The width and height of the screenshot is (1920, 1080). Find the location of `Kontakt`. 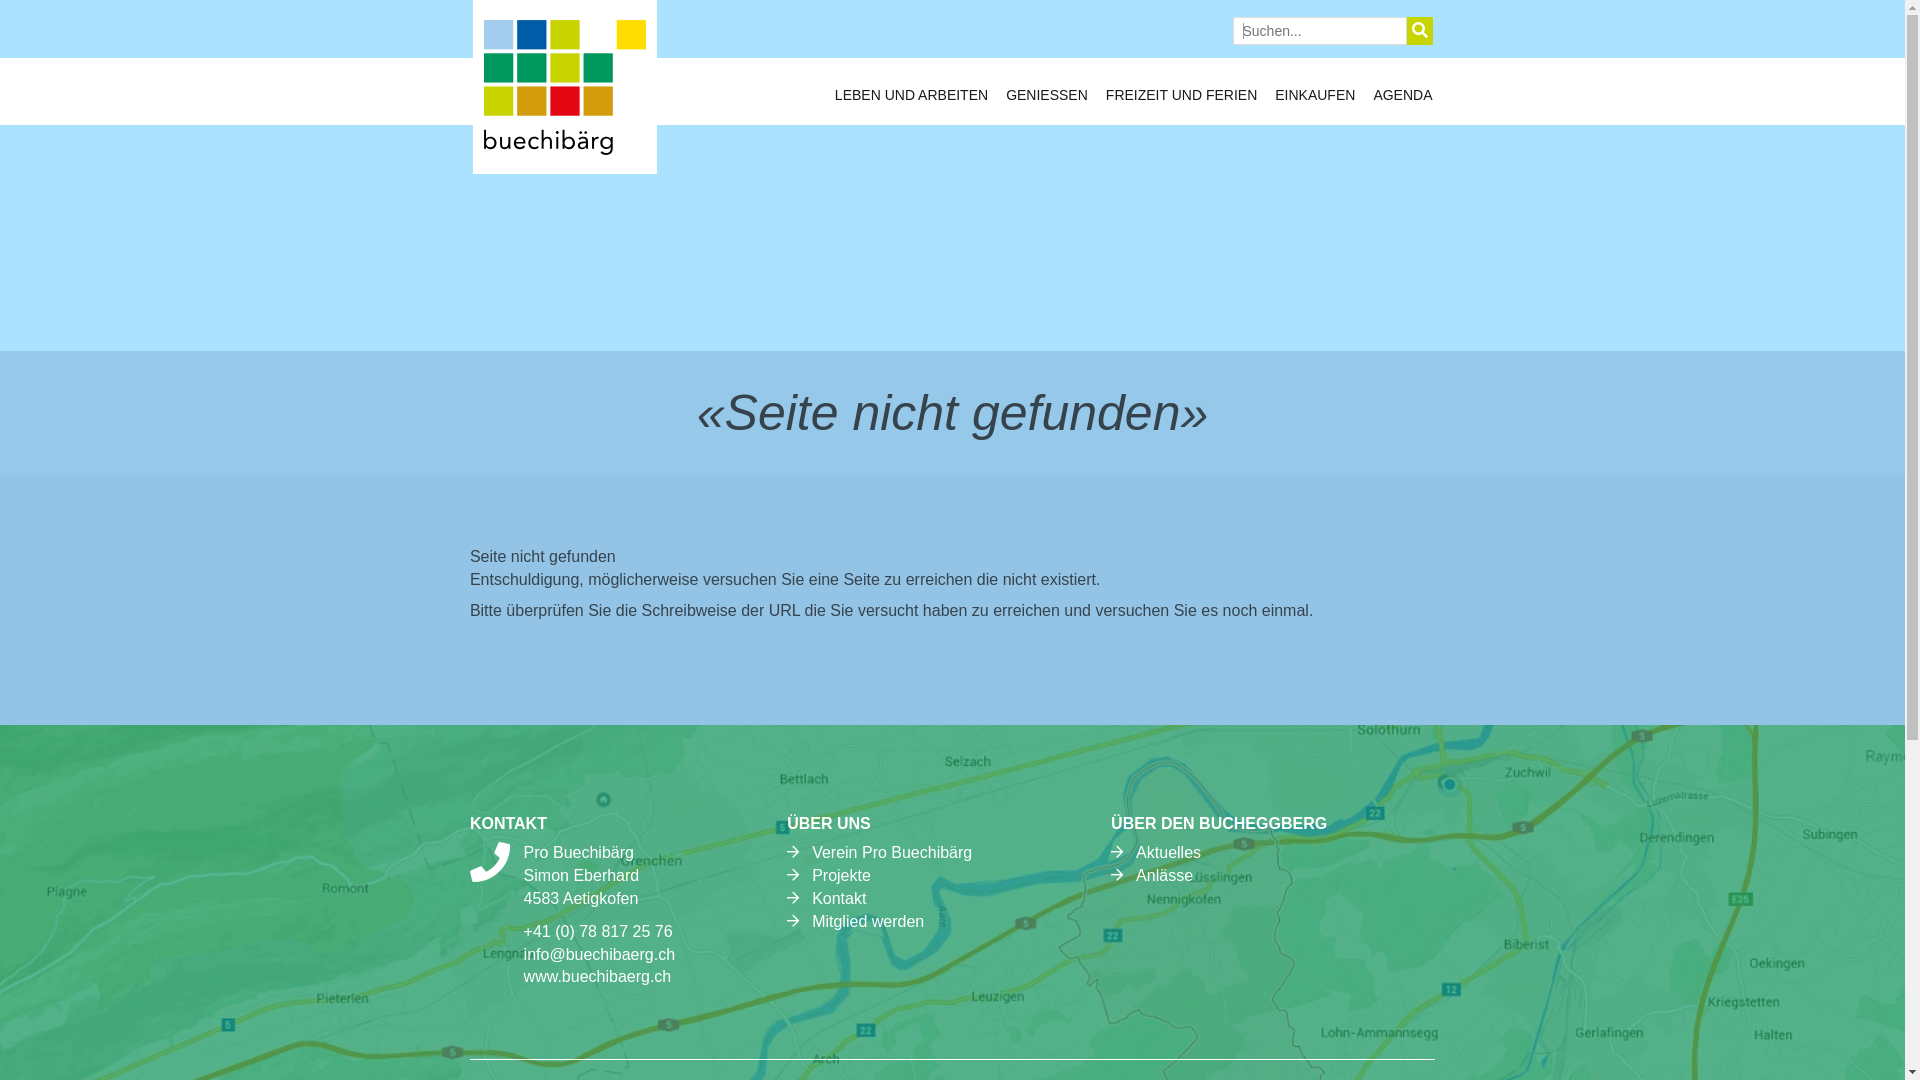

Kontakt is located at coordinates (839, 898).